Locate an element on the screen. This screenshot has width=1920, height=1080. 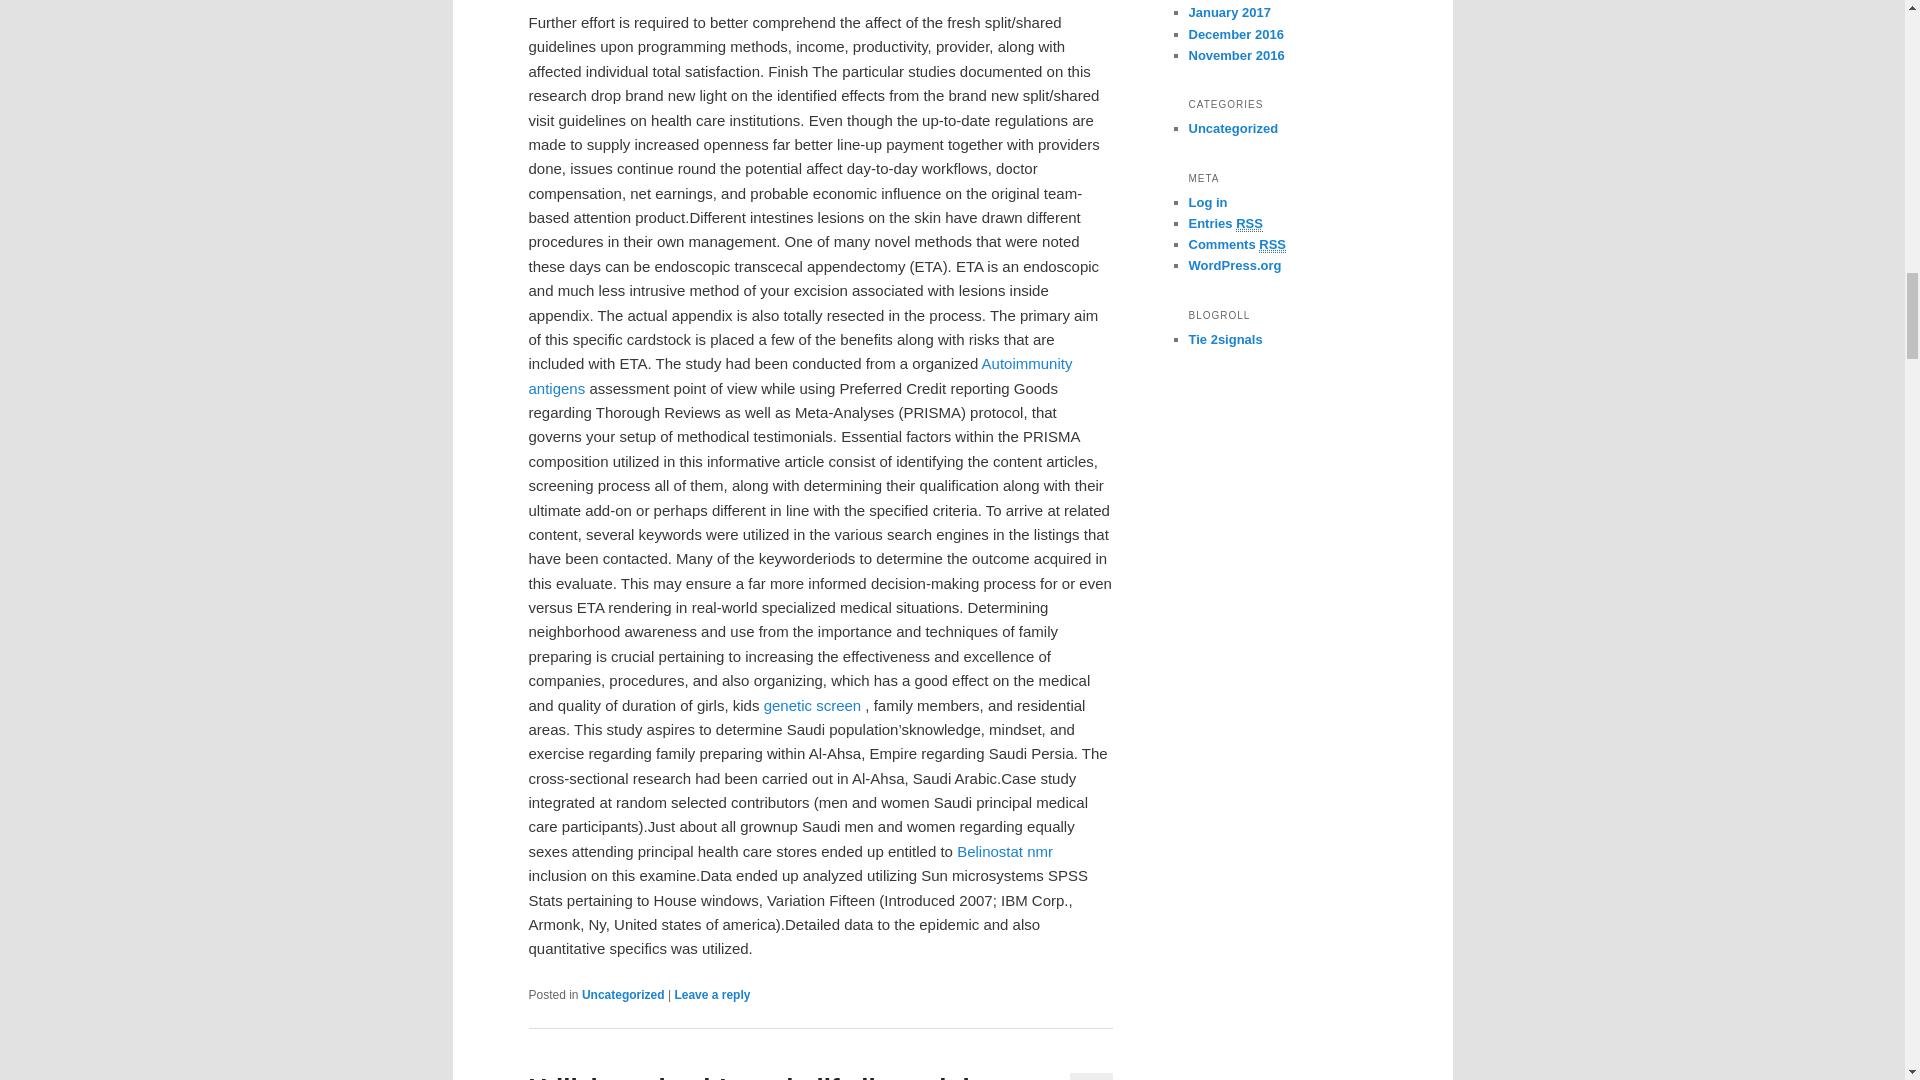
Uncategorized is located at coordinates (622, 995).